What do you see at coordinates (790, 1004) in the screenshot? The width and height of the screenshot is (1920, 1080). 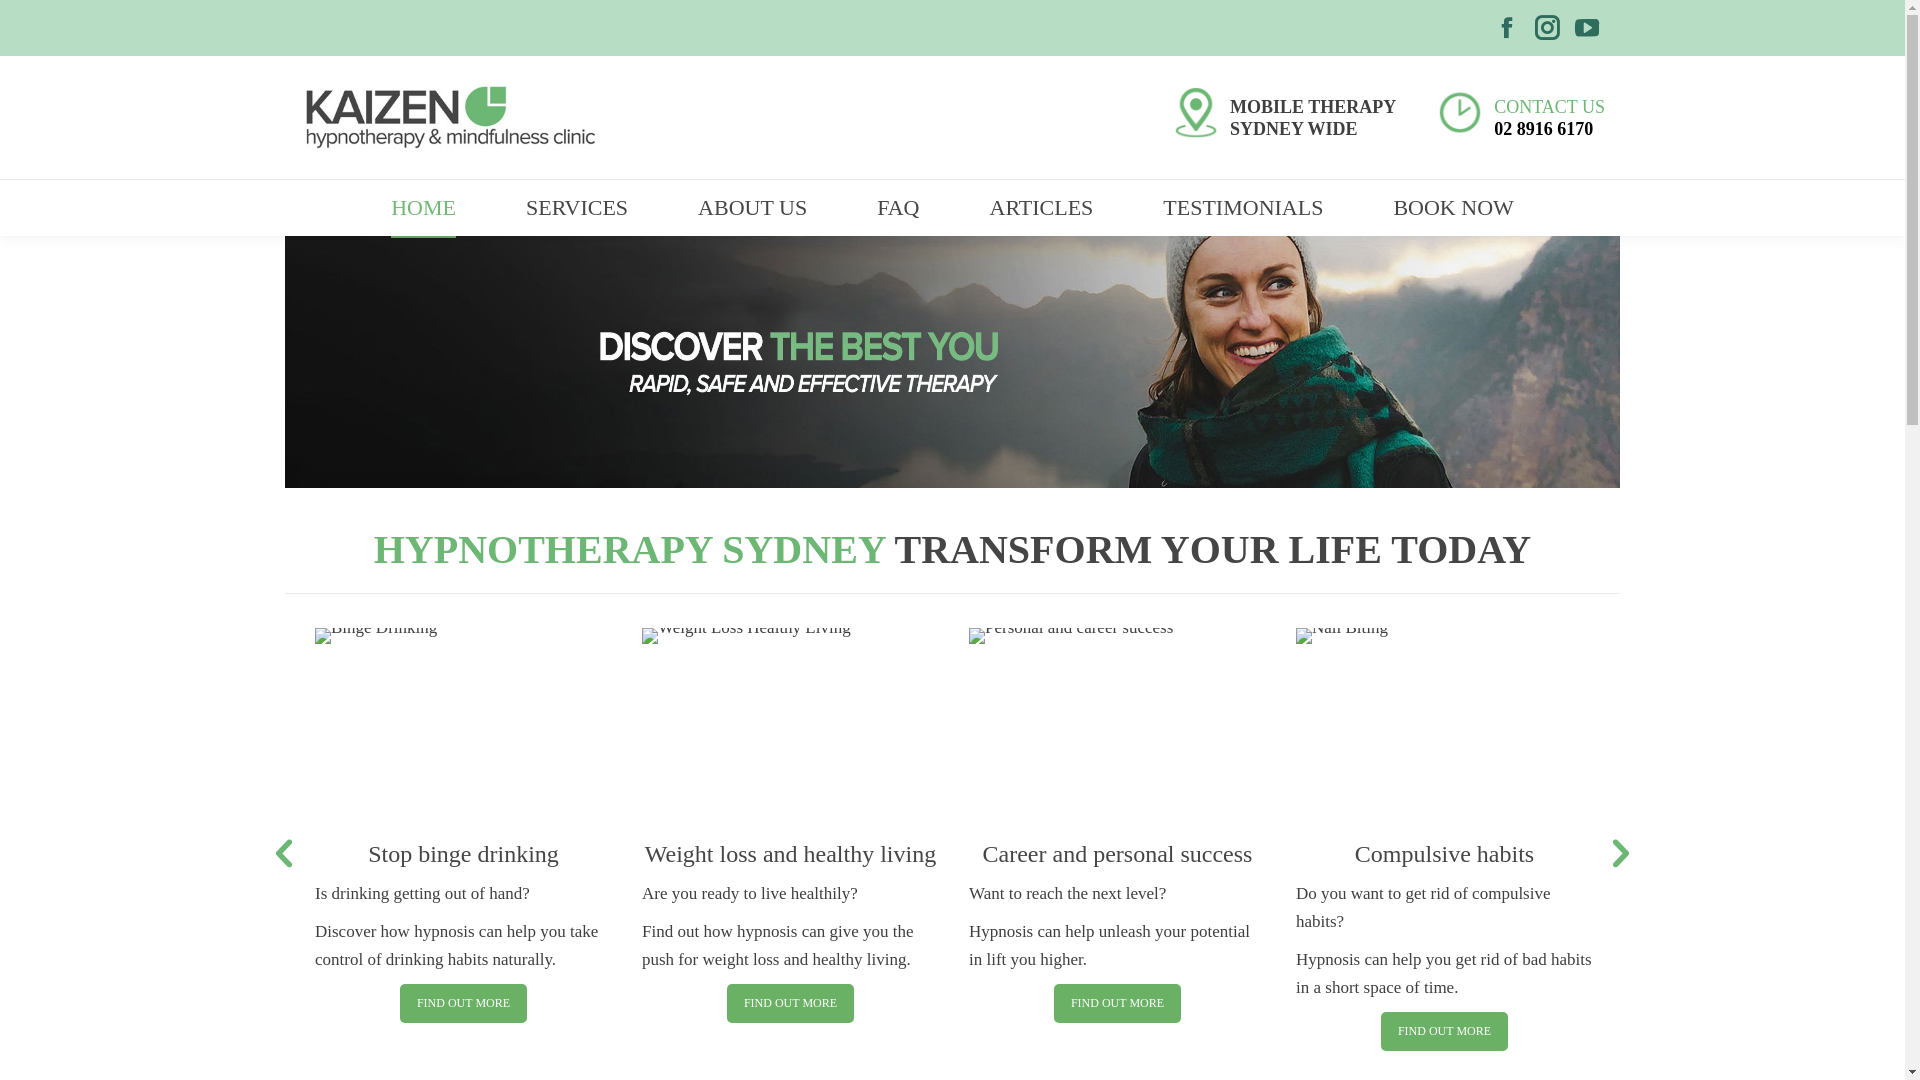 I see `FIND OUT MORE` at bounding box center [790, 1004].